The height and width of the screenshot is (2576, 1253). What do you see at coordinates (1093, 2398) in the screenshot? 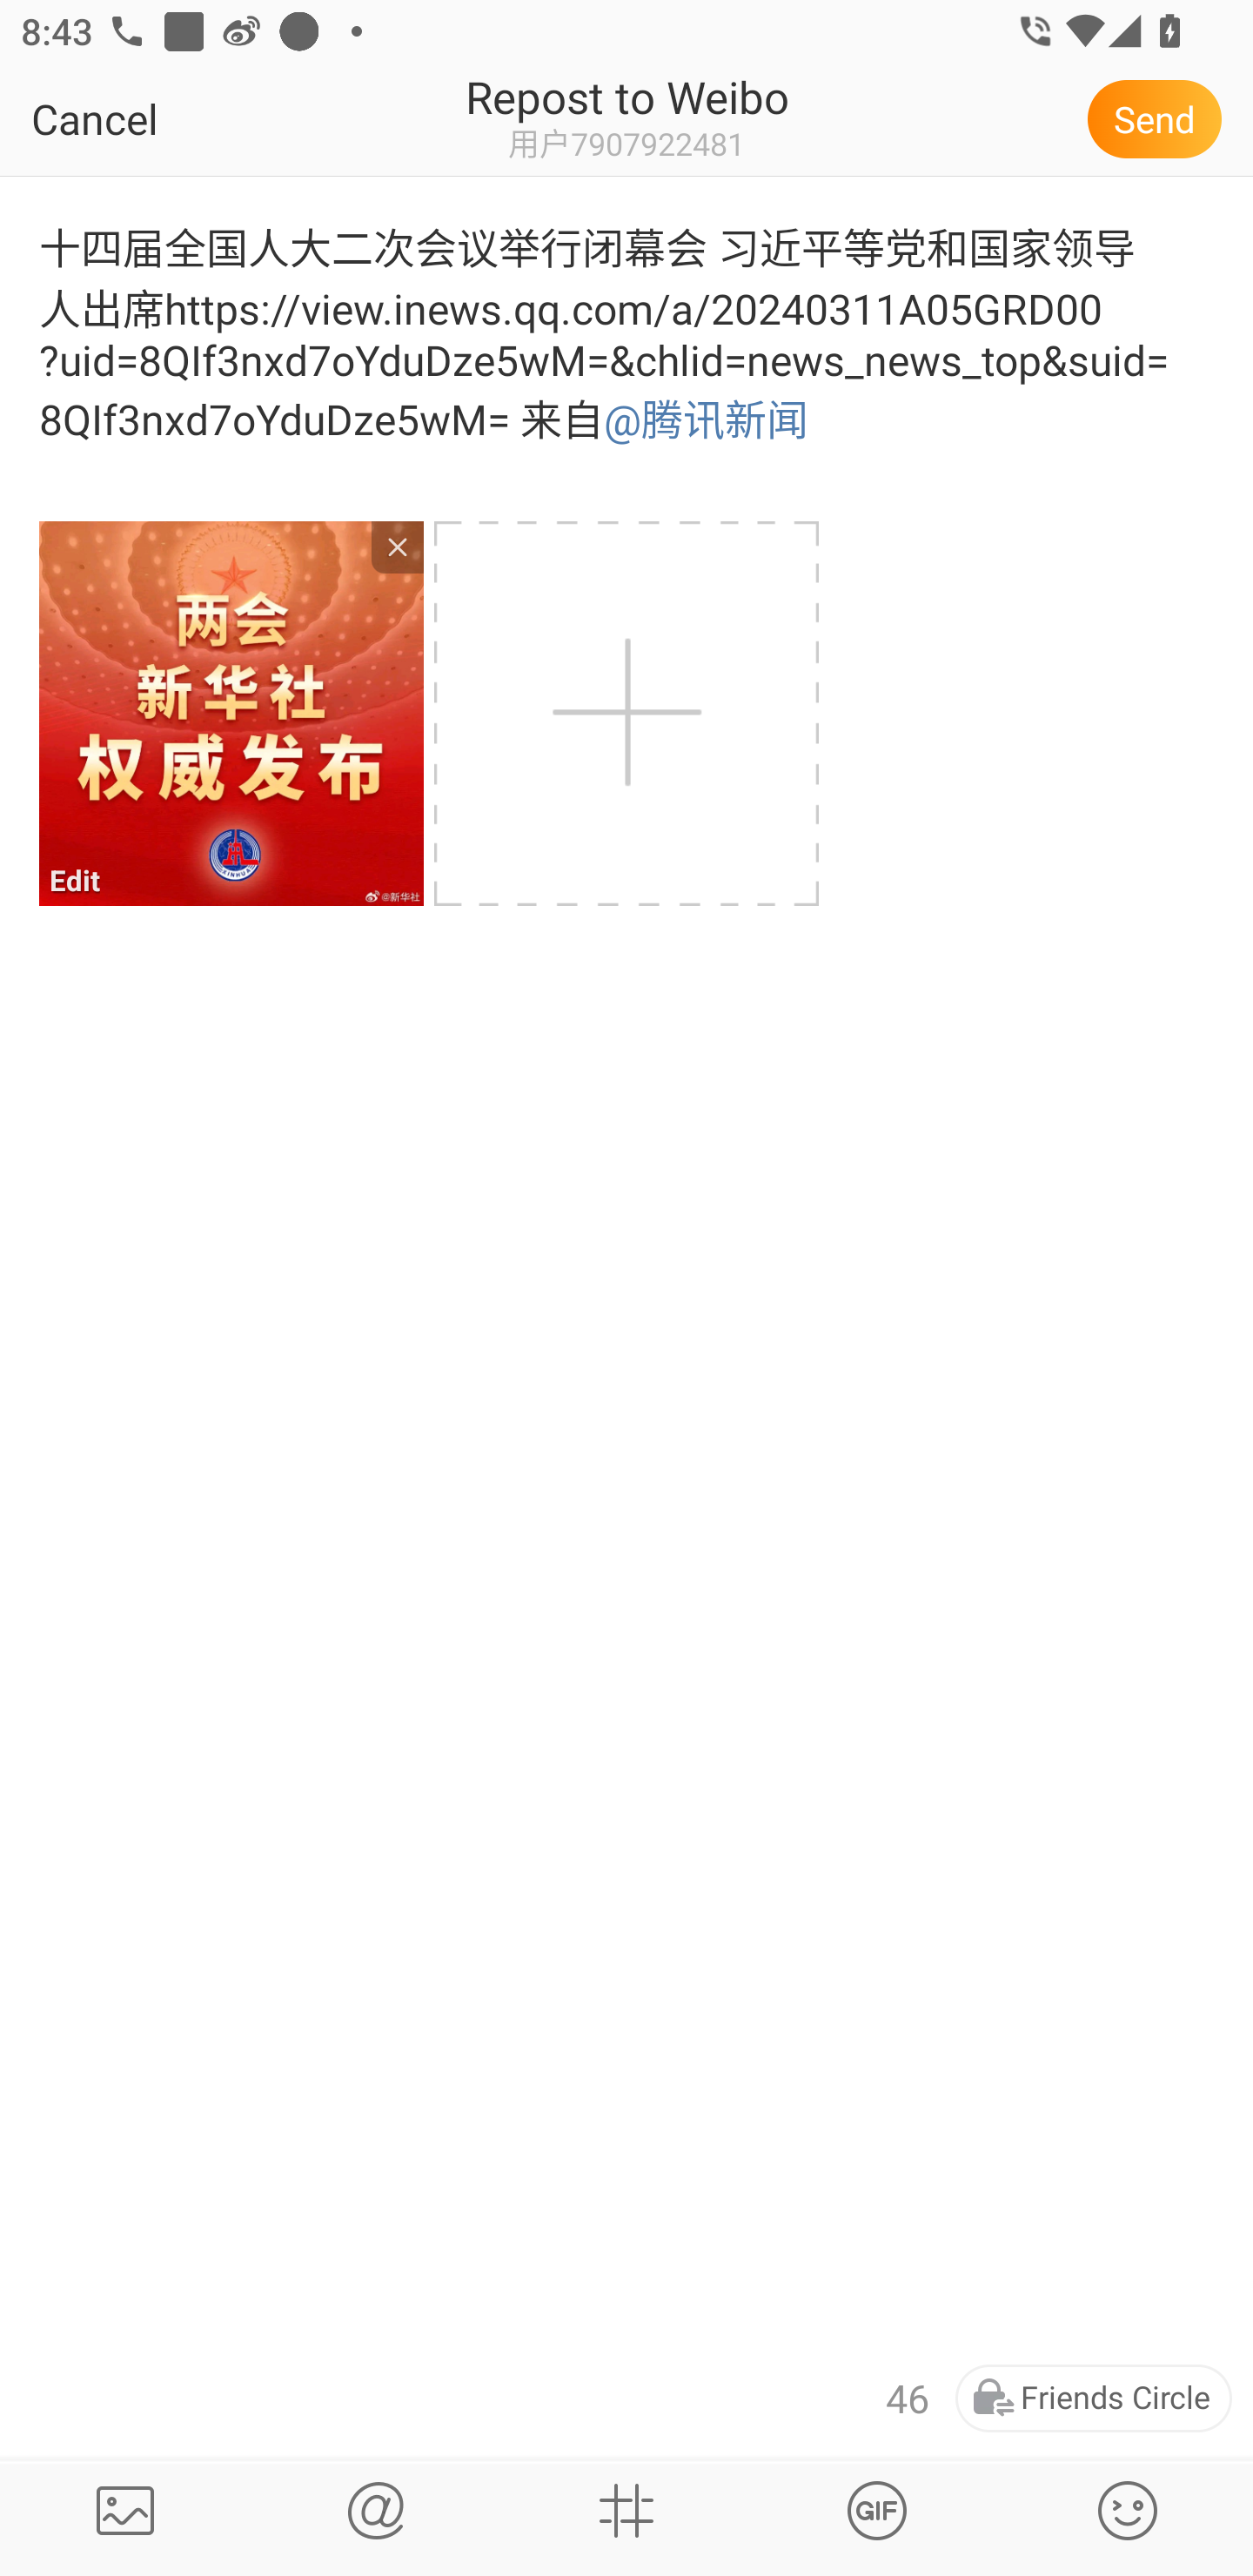
I see `Meyou Friends Circle` at bounding box center [1093, 2398].